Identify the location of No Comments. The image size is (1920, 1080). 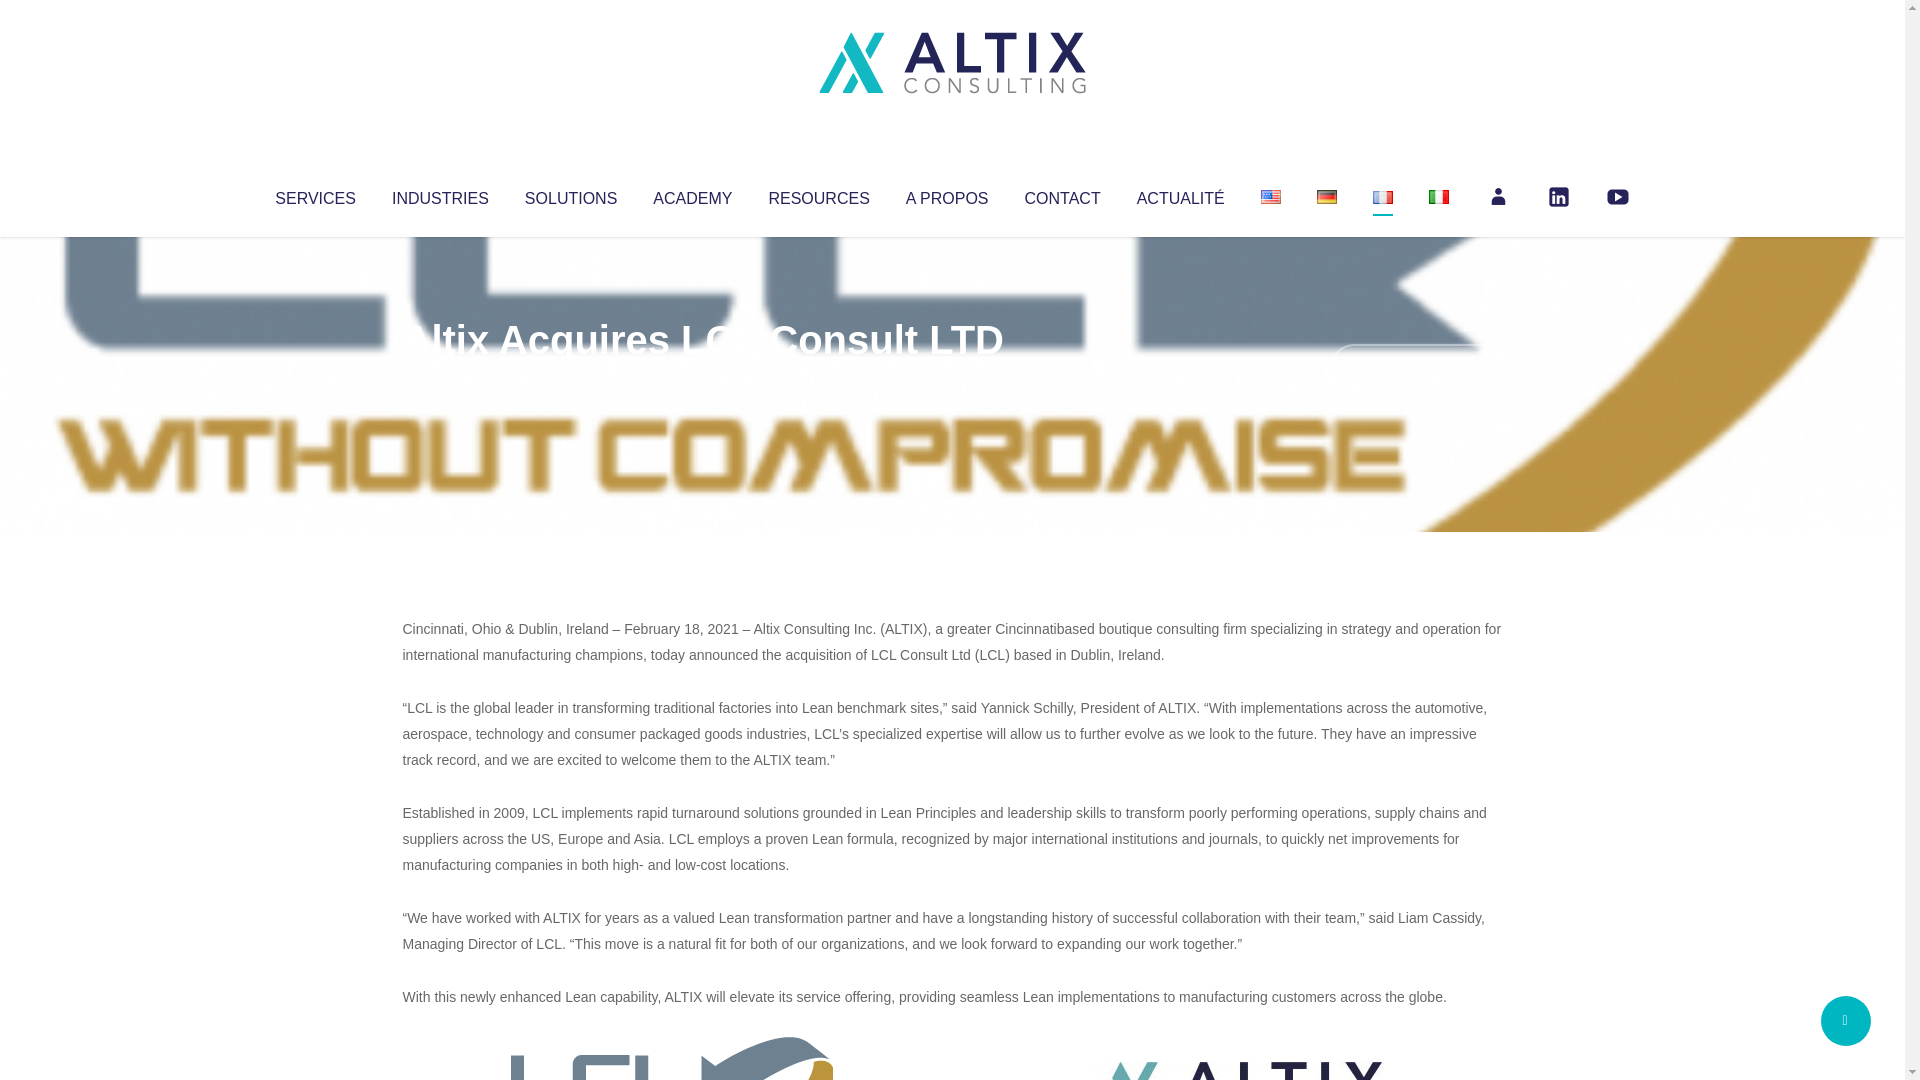
(1416, 366).